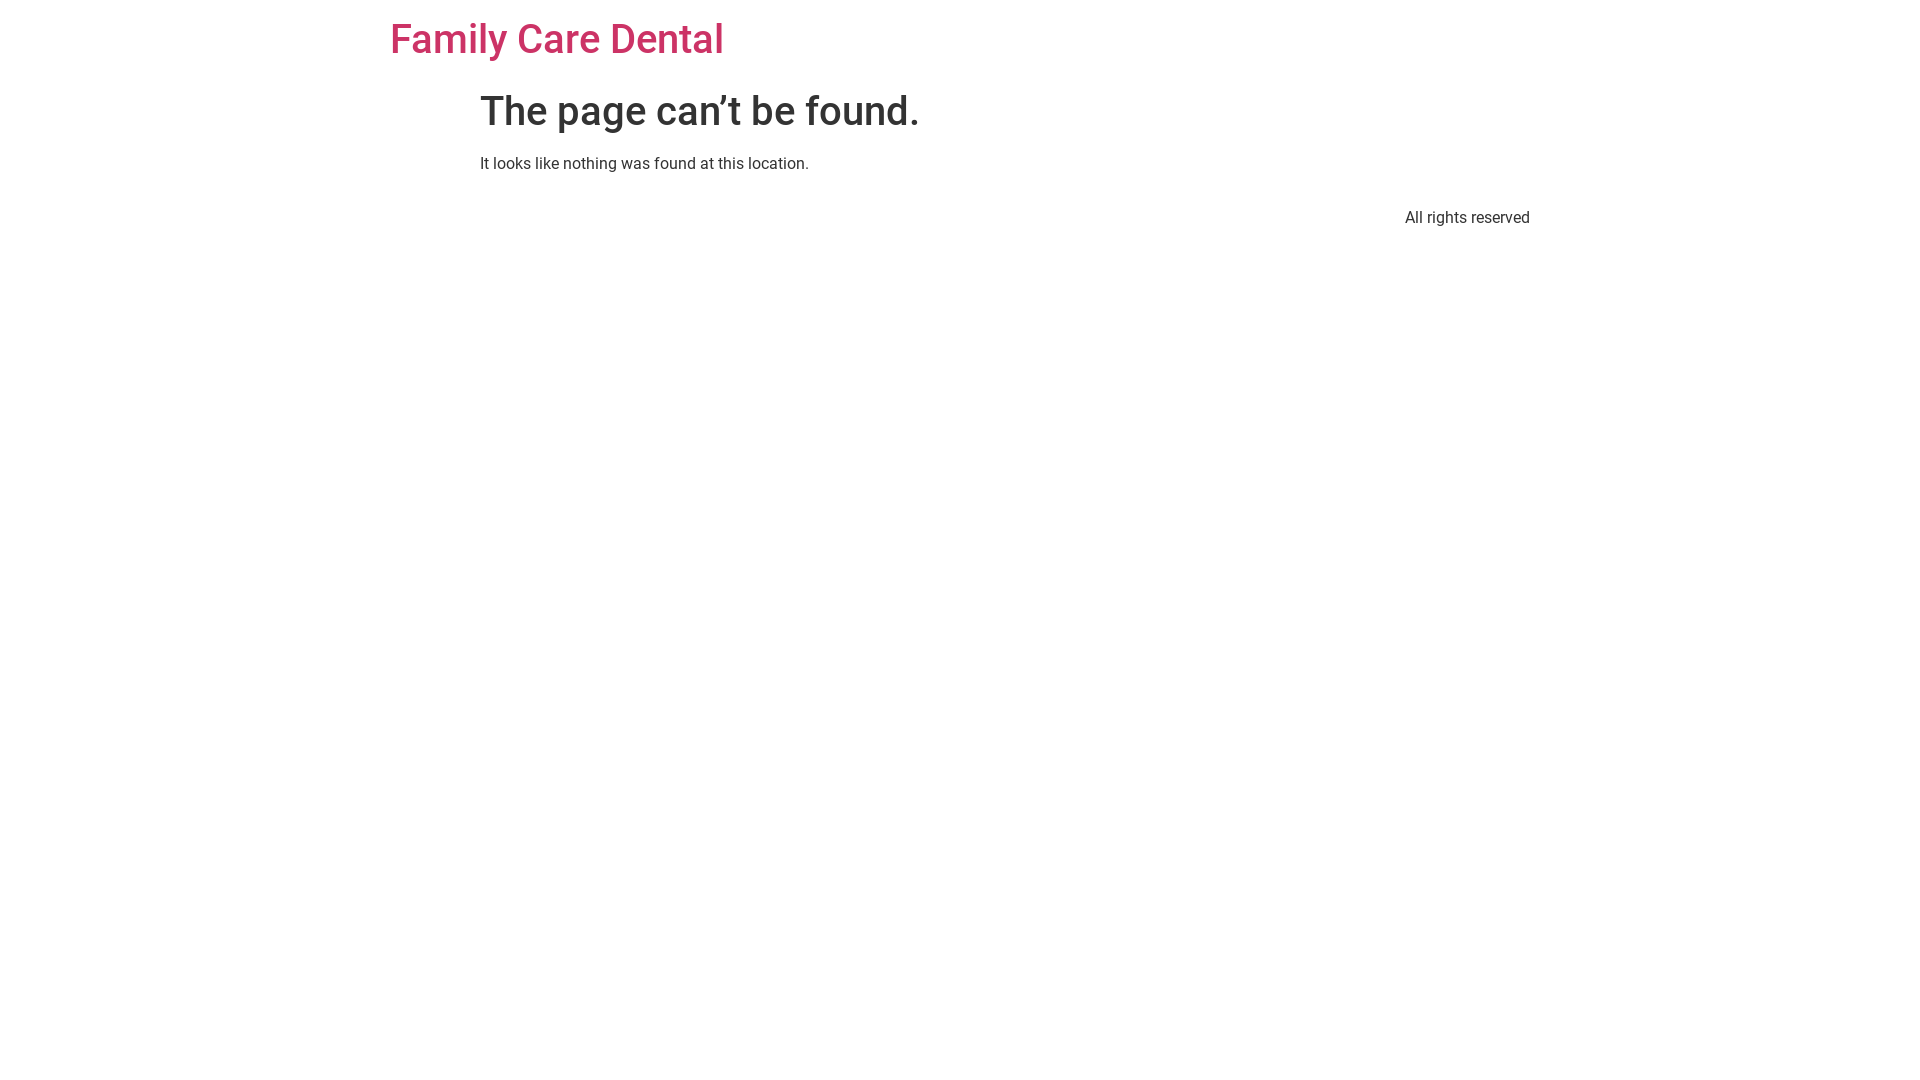 This screenshot has height=1080, width=1920. Describe the element at coordinates (557, 40) in the screenshot. I see `Family Care Dental` at that location.